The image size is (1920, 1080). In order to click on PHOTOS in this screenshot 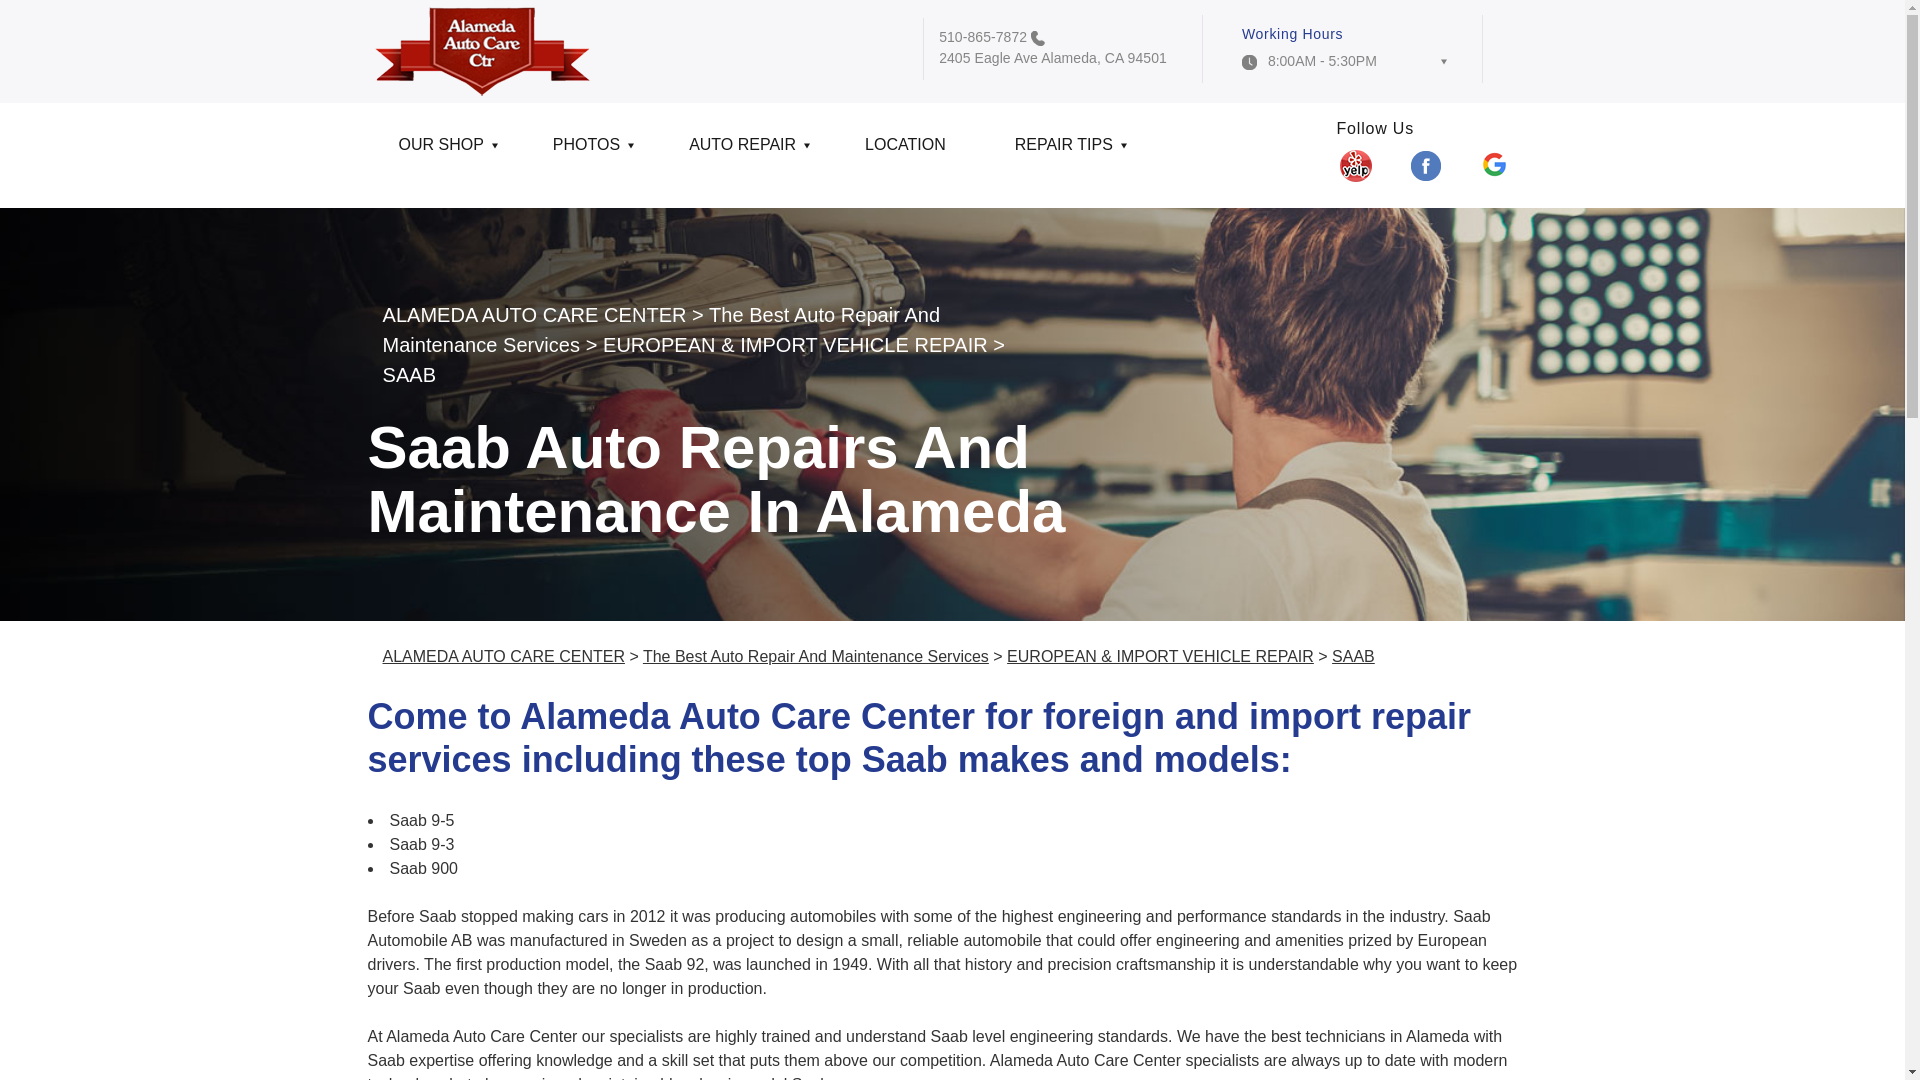, I will do `click(590, 152)`.